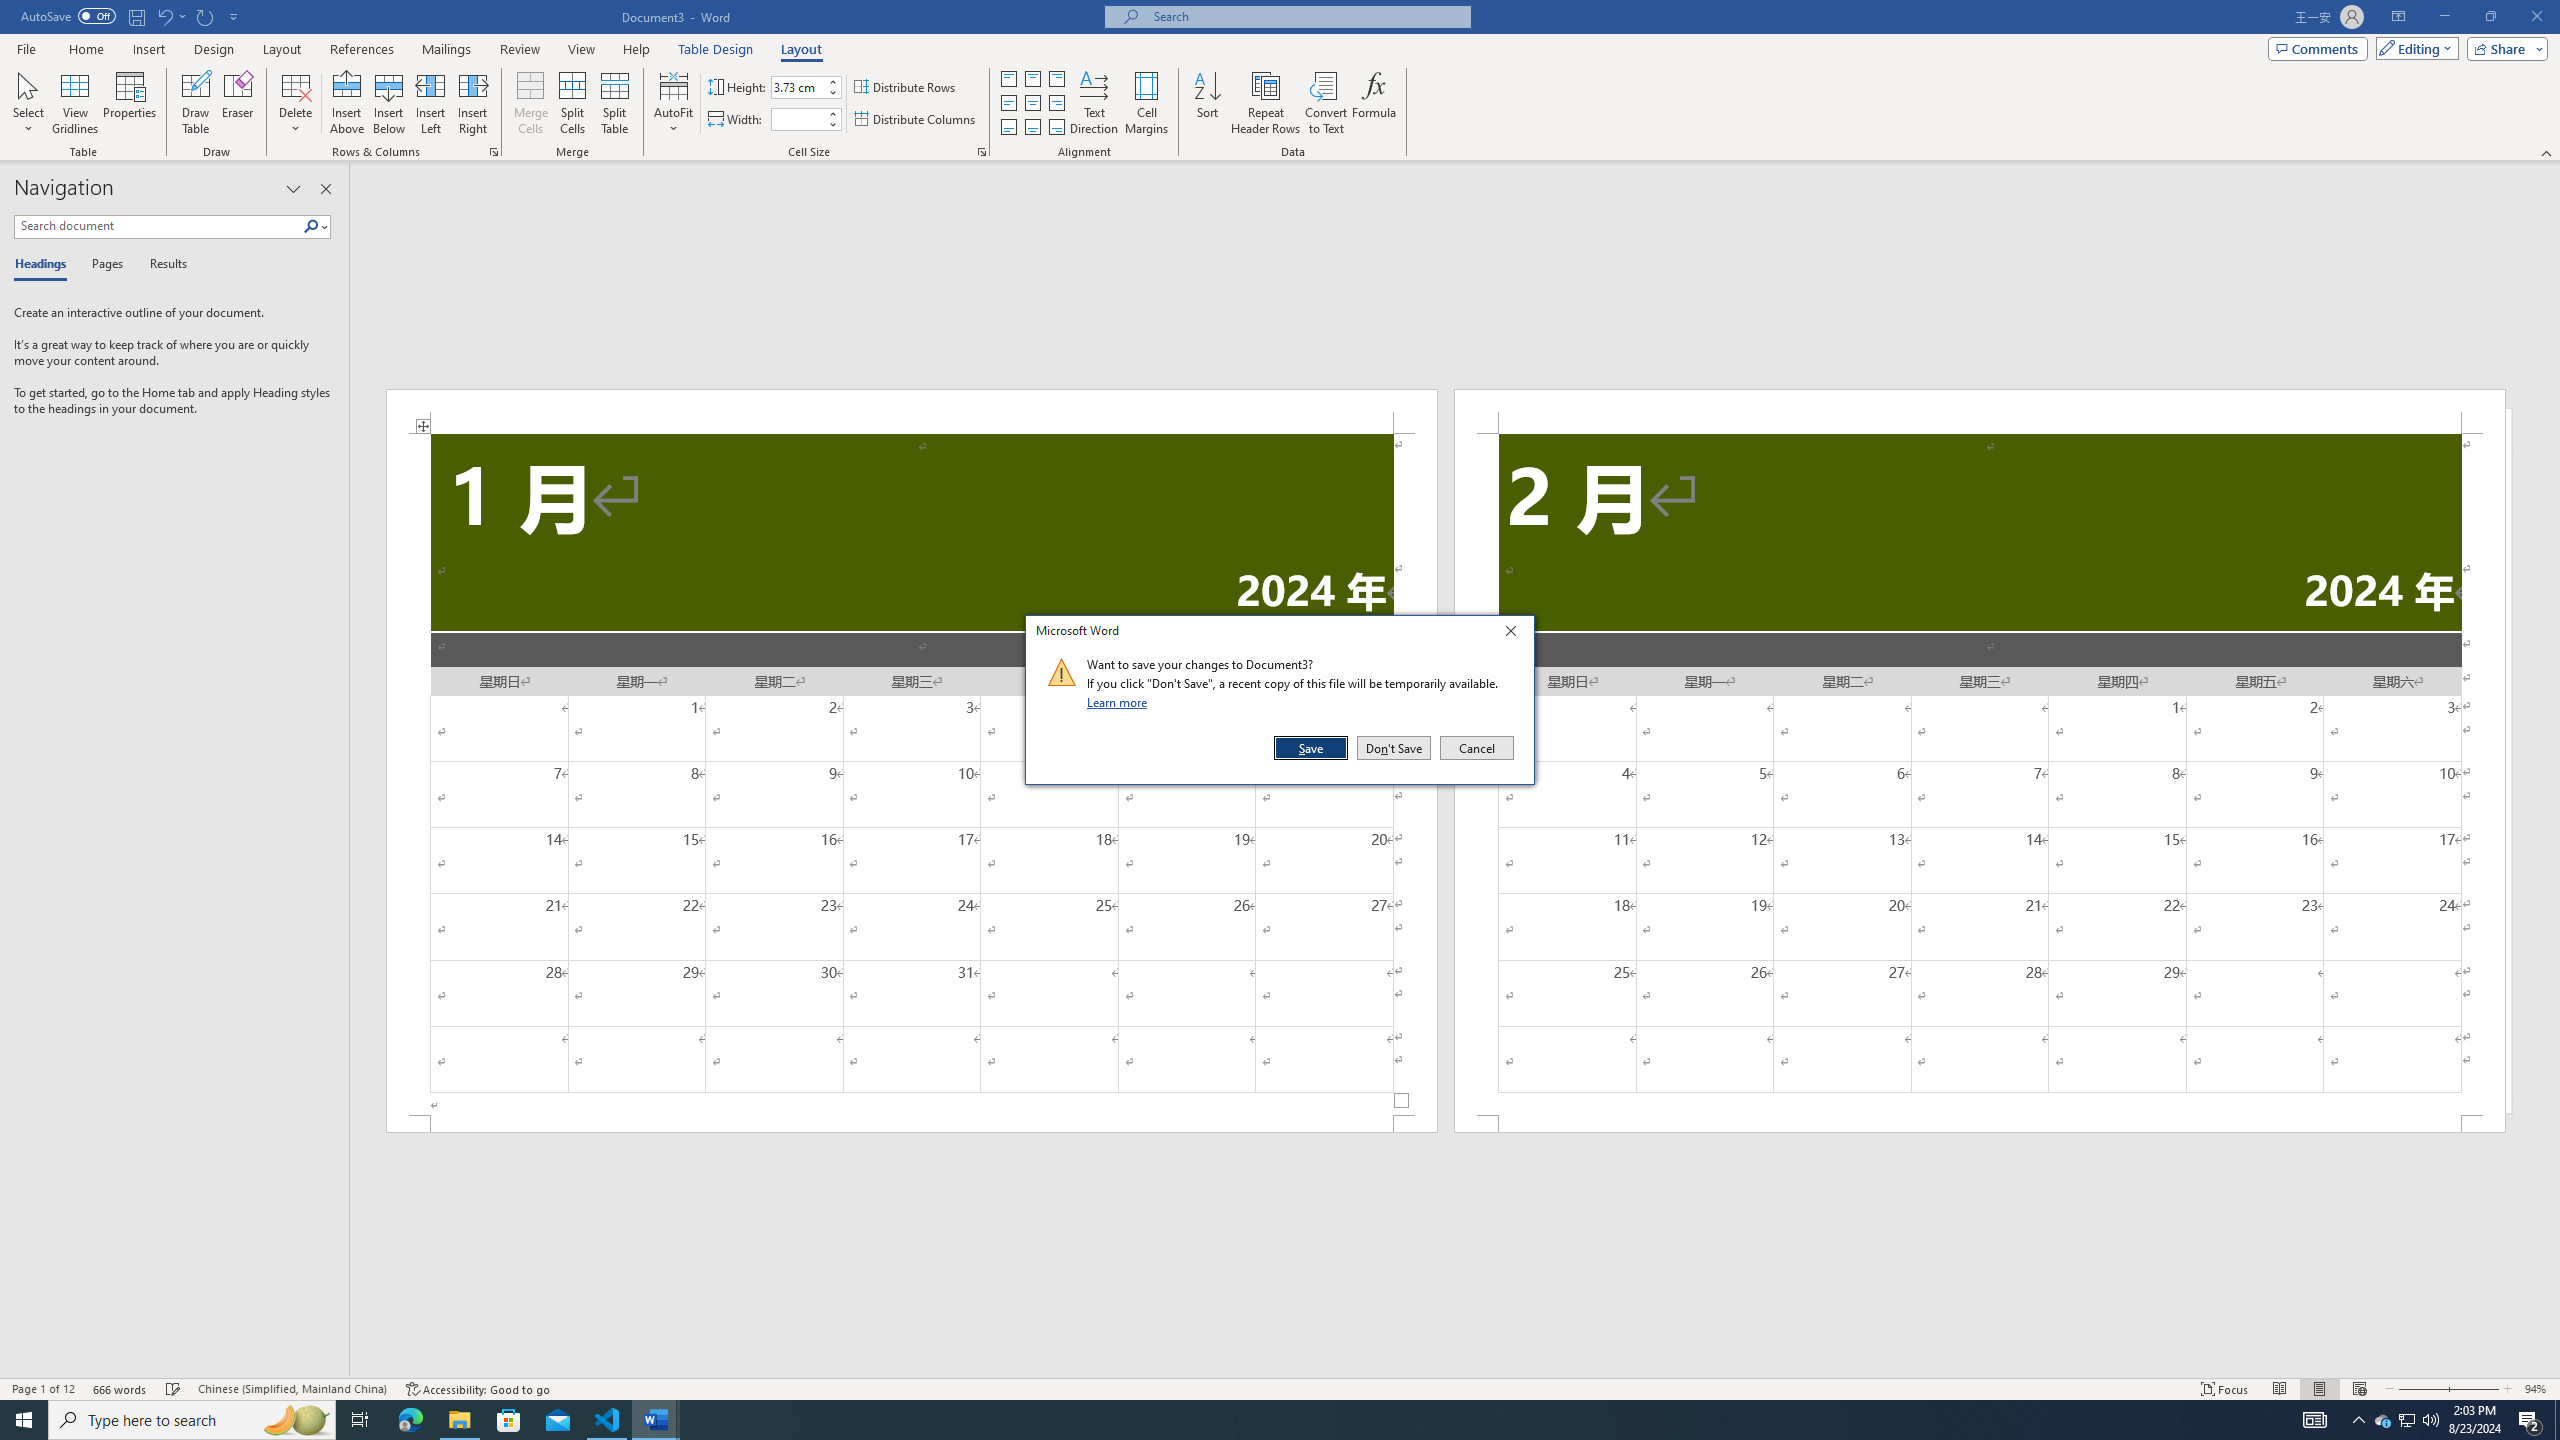 This screenshot has width=2560, height=1440. I want to click on Draw Table, so click(196, 103).